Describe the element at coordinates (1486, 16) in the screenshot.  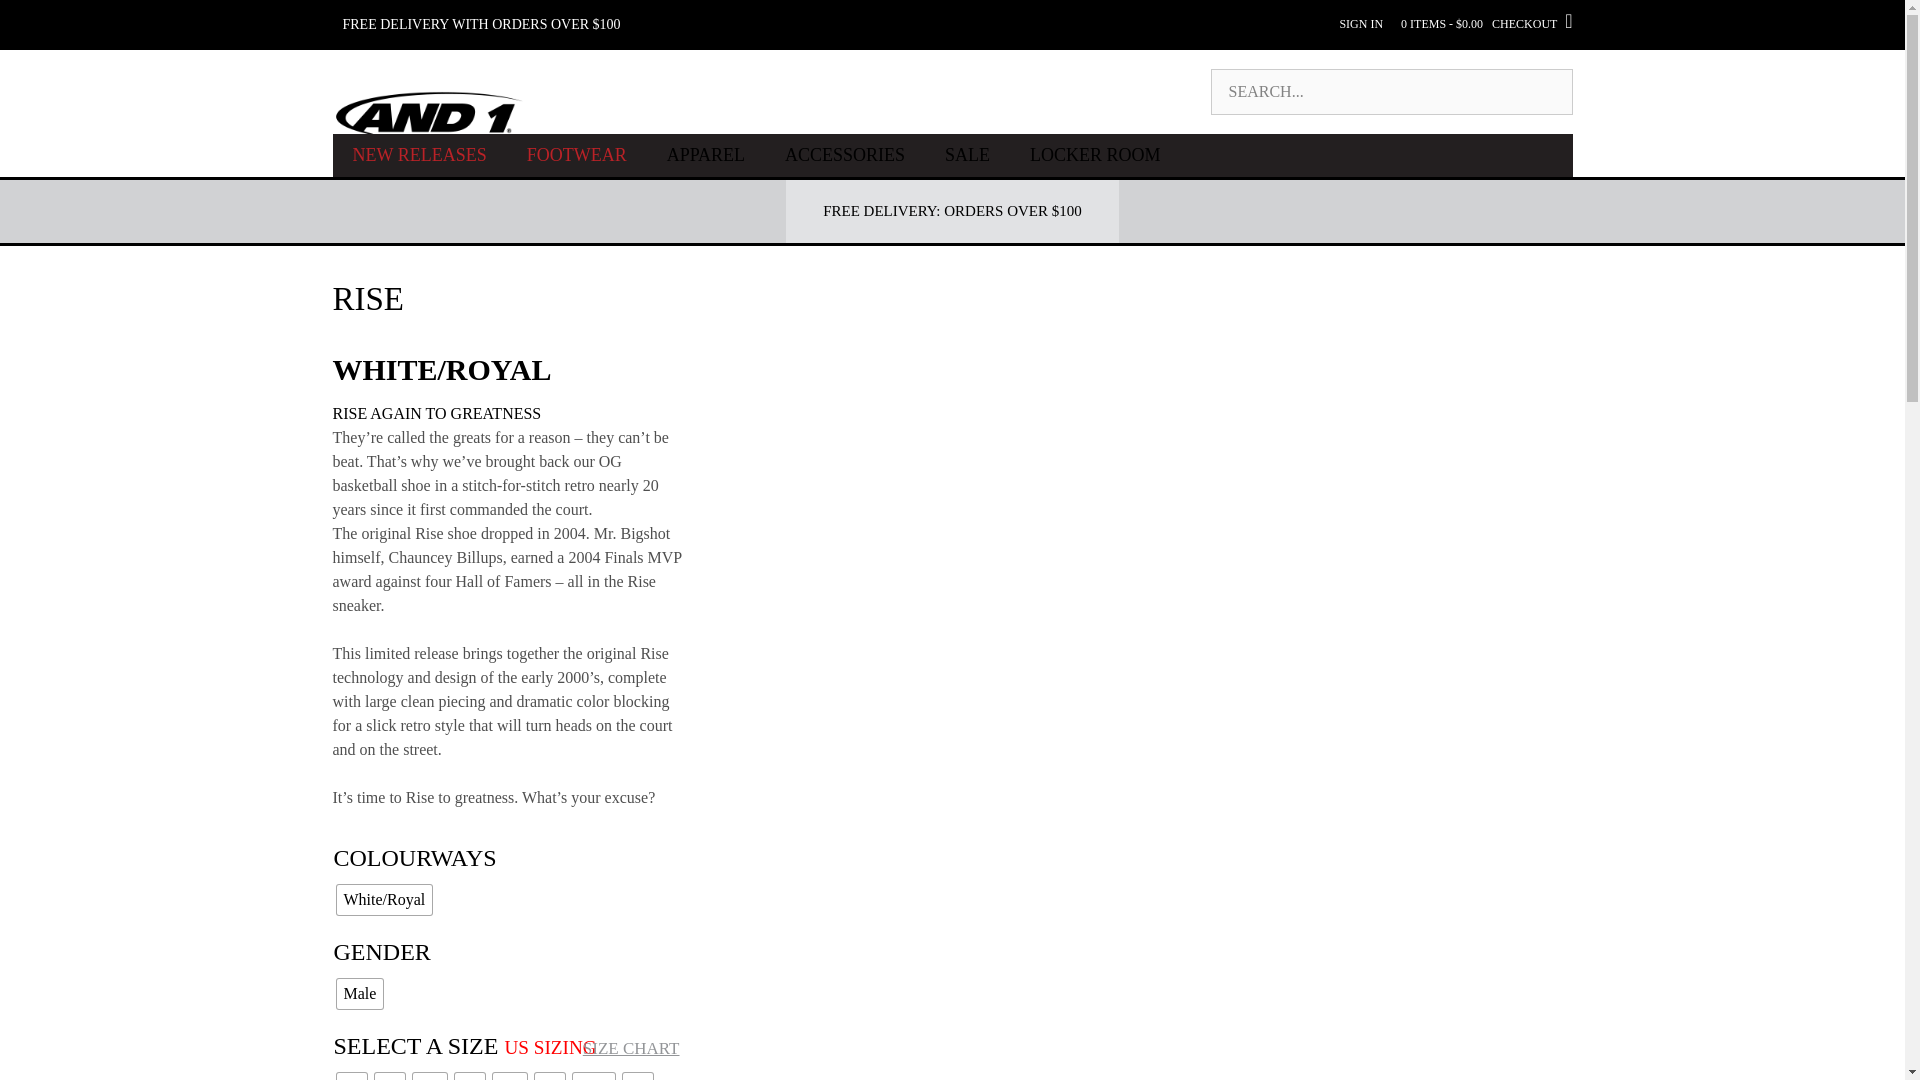
I see `View your shopping cart` at that location.